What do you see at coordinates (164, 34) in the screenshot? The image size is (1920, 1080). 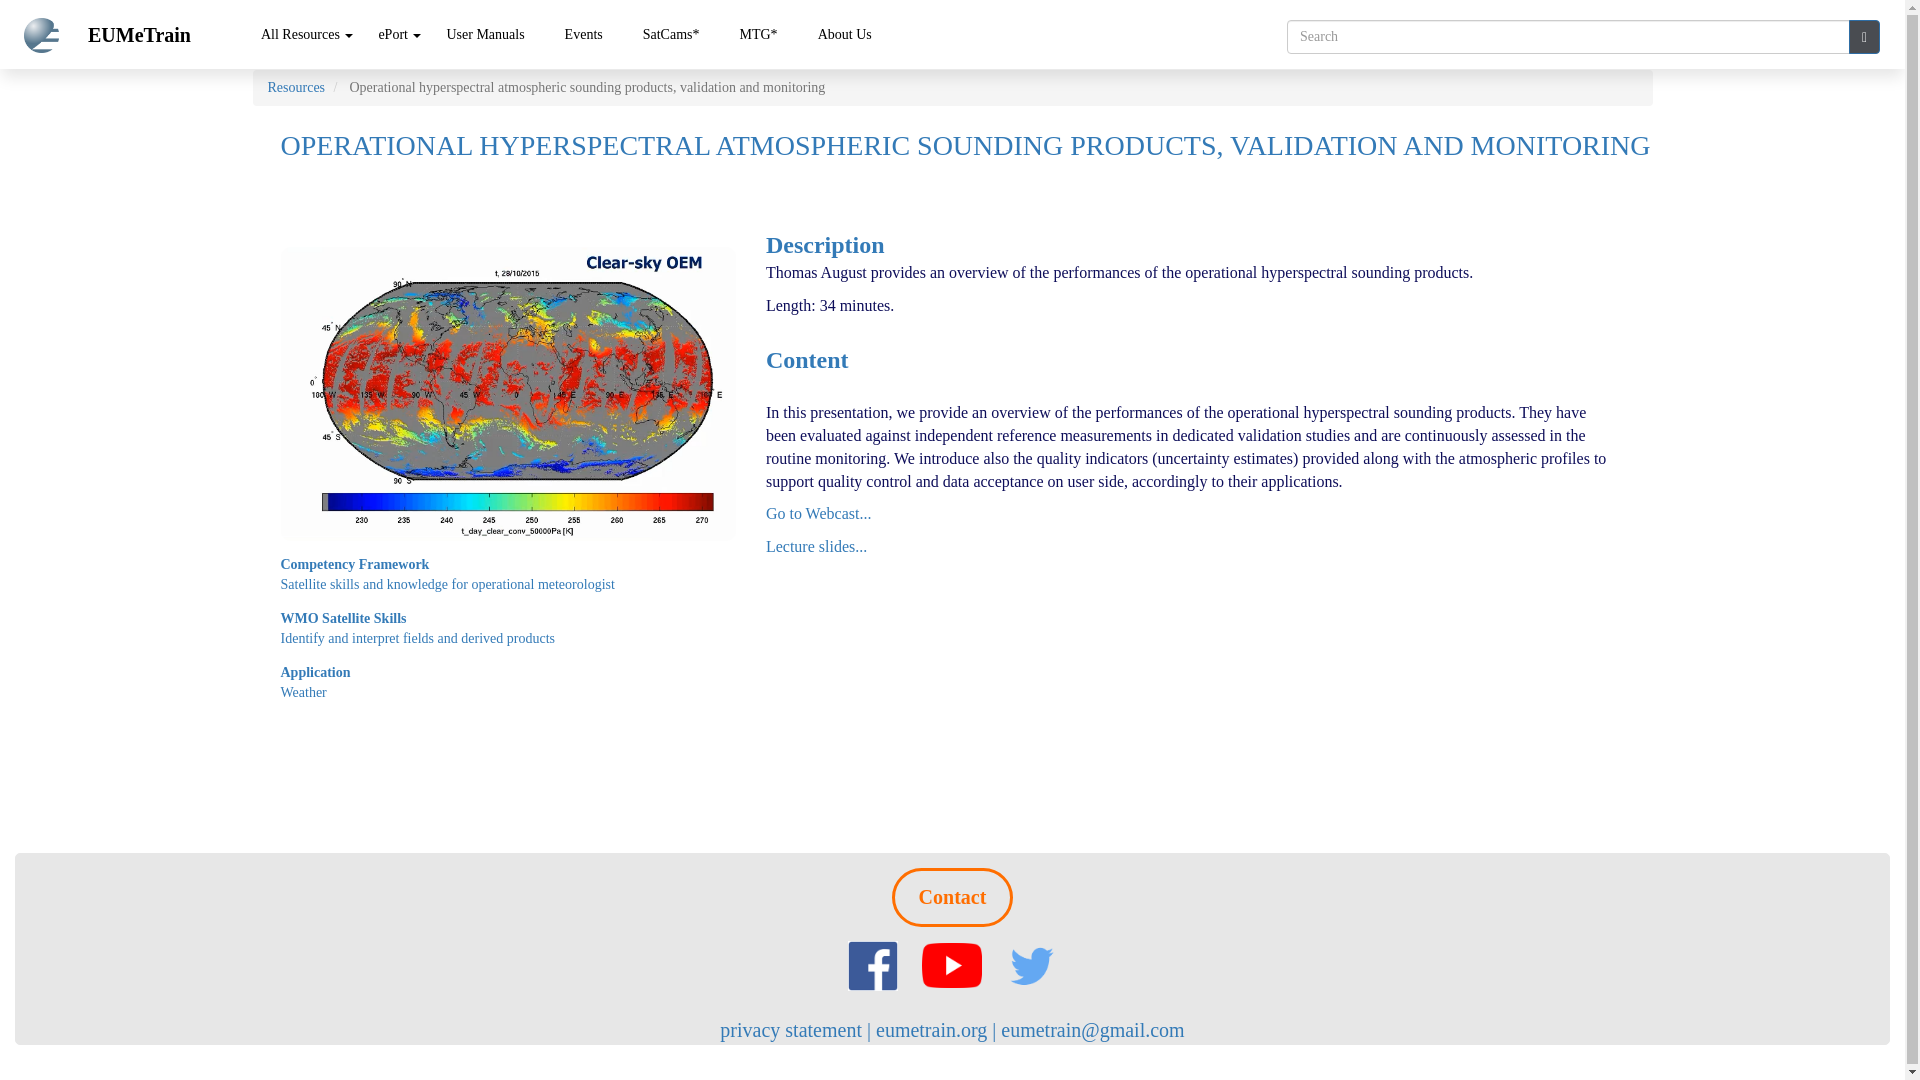 I see `EUMeTrain` at bounding box center [164, 34].